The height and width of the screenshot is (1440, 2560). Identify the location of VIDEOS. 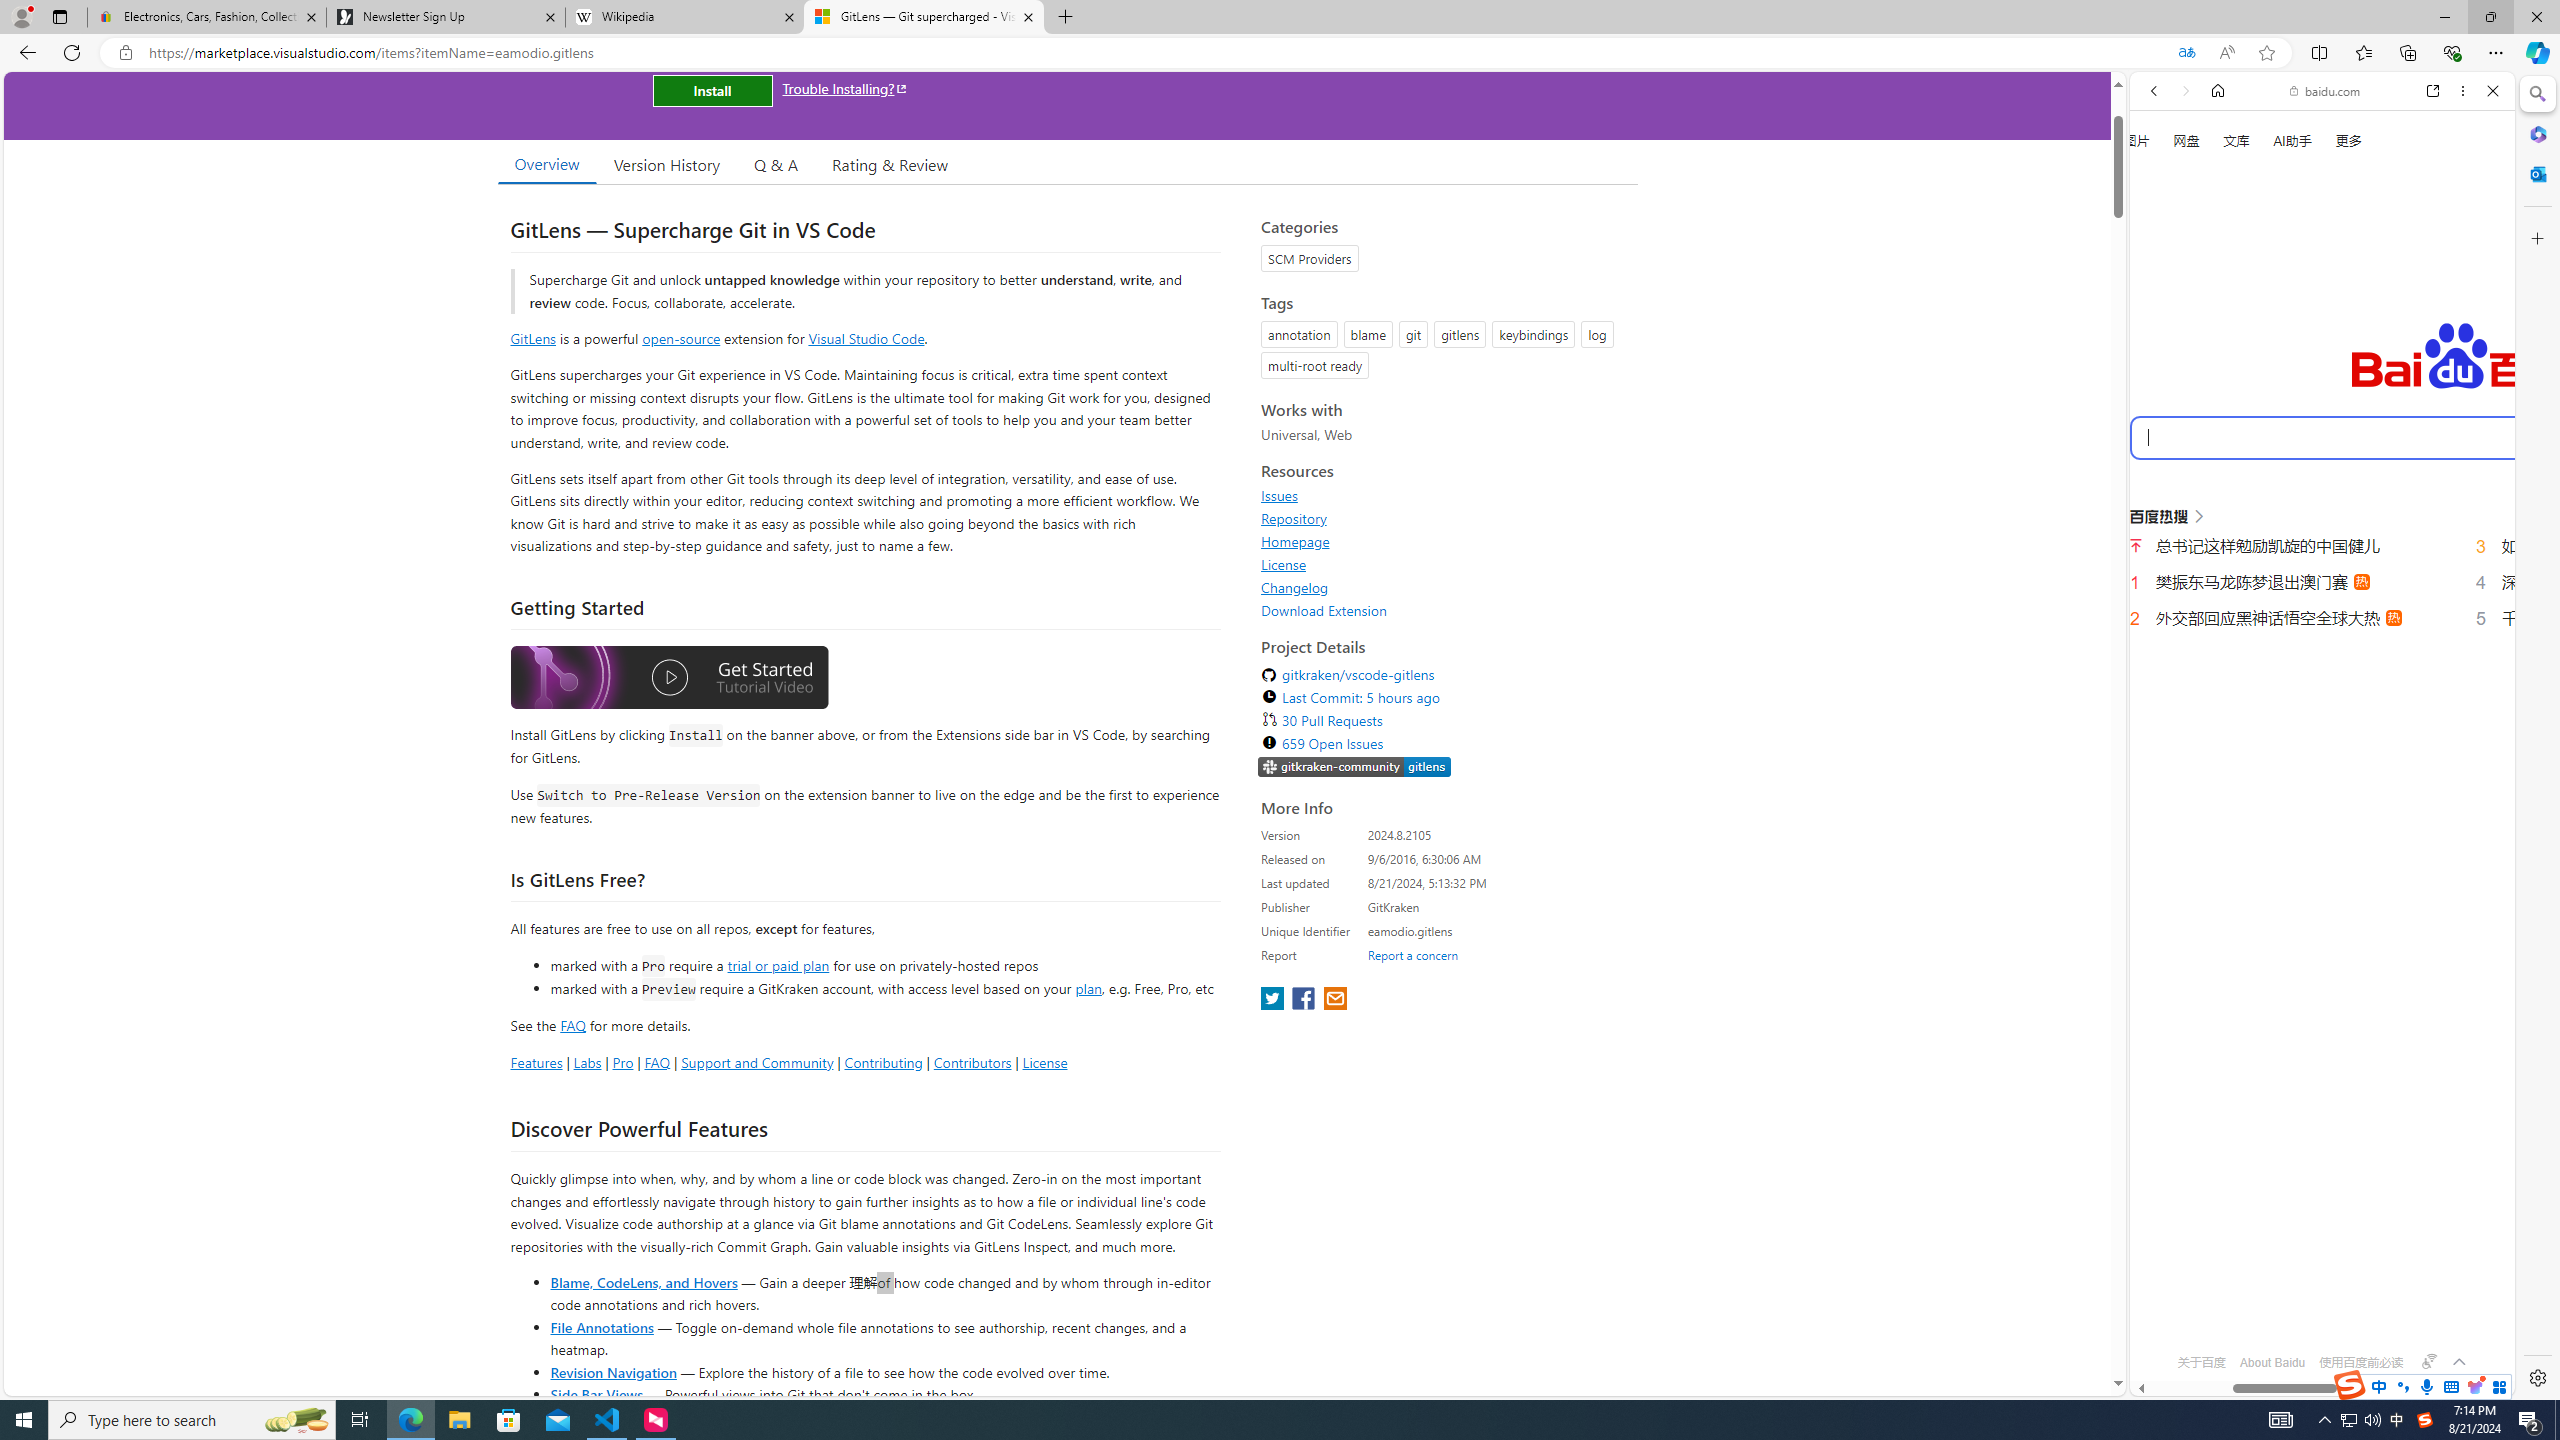
(2287, 339).